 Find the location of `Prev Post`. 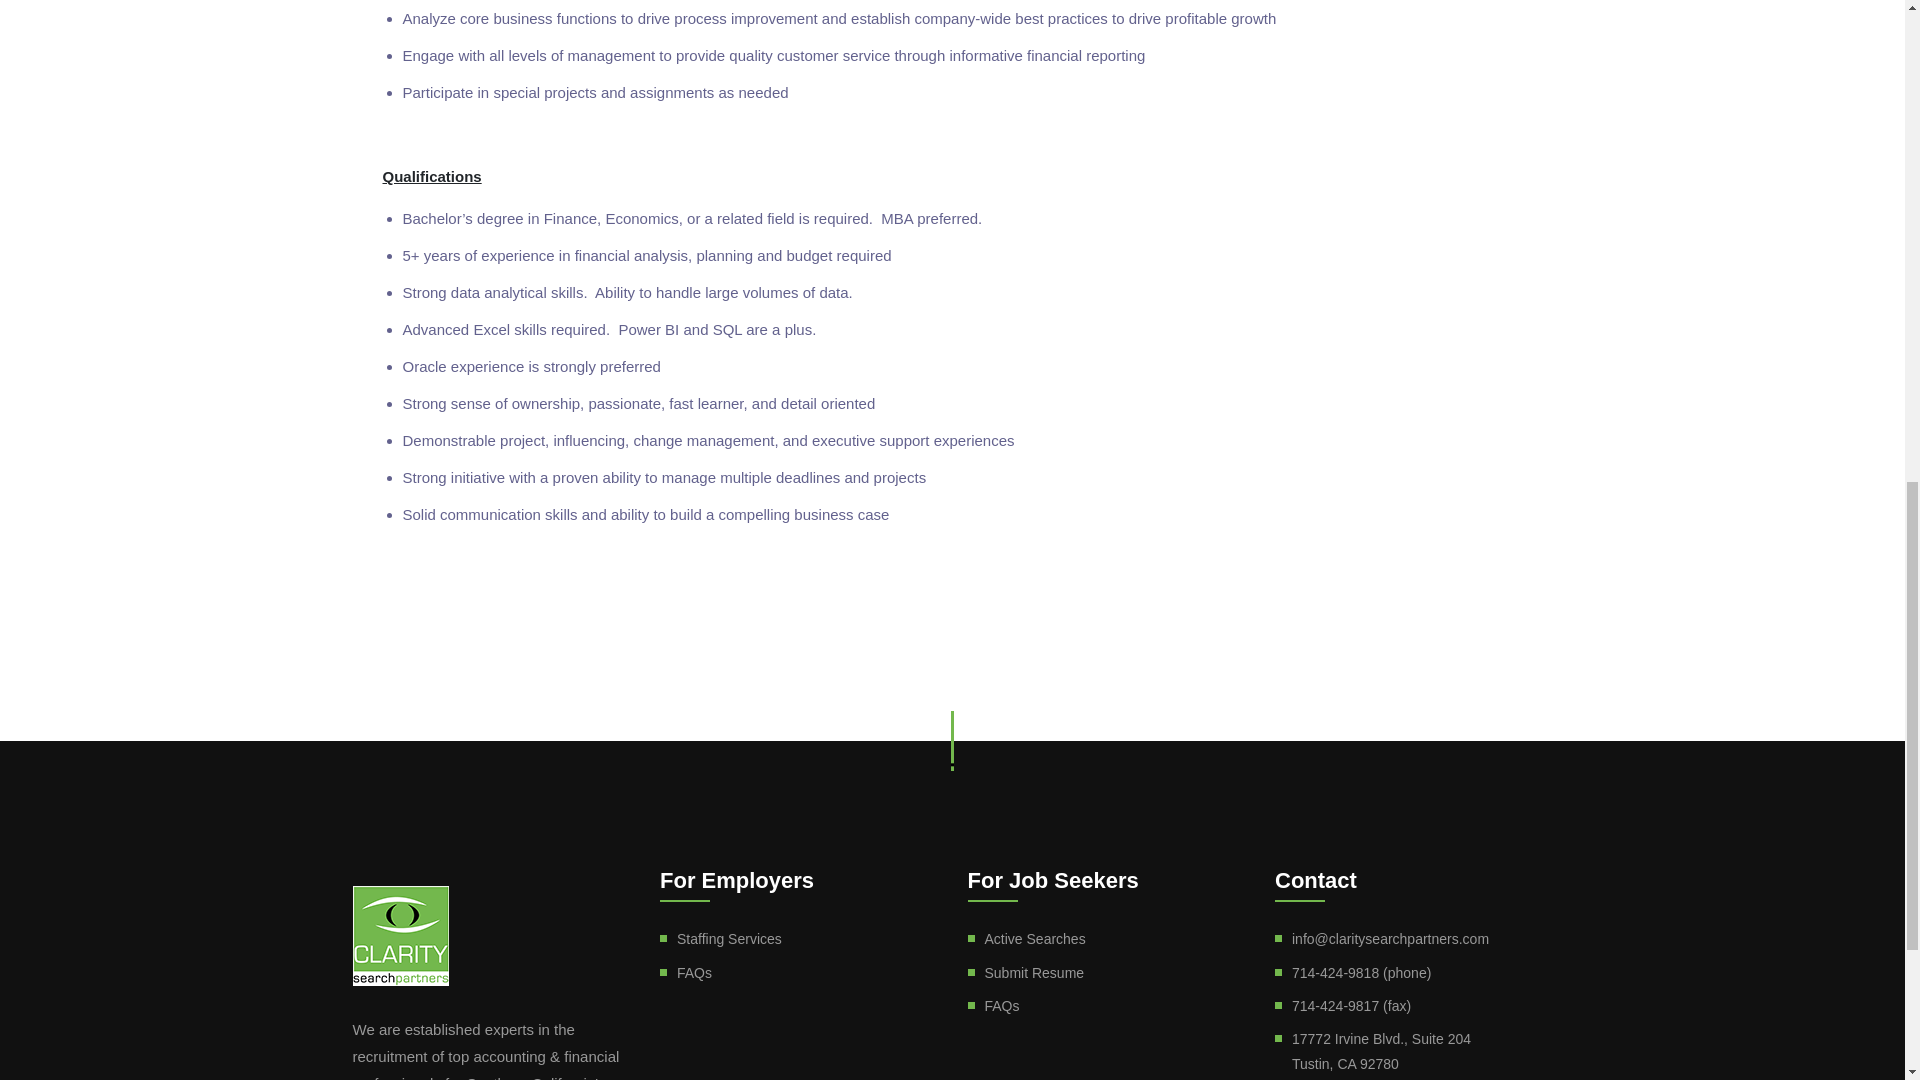

Prev Post is located at coordinates (420, 644).